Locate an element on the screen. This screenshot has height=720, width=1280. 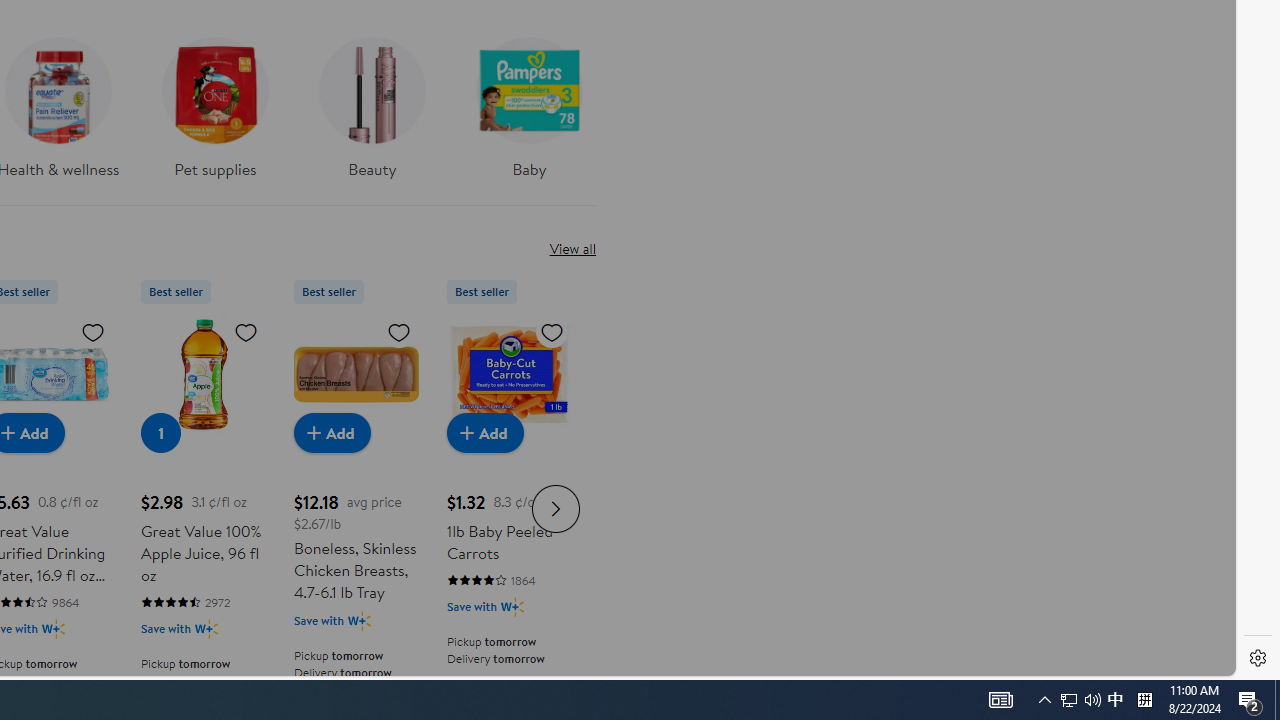
Beauty is located at coordinates (372, 102).